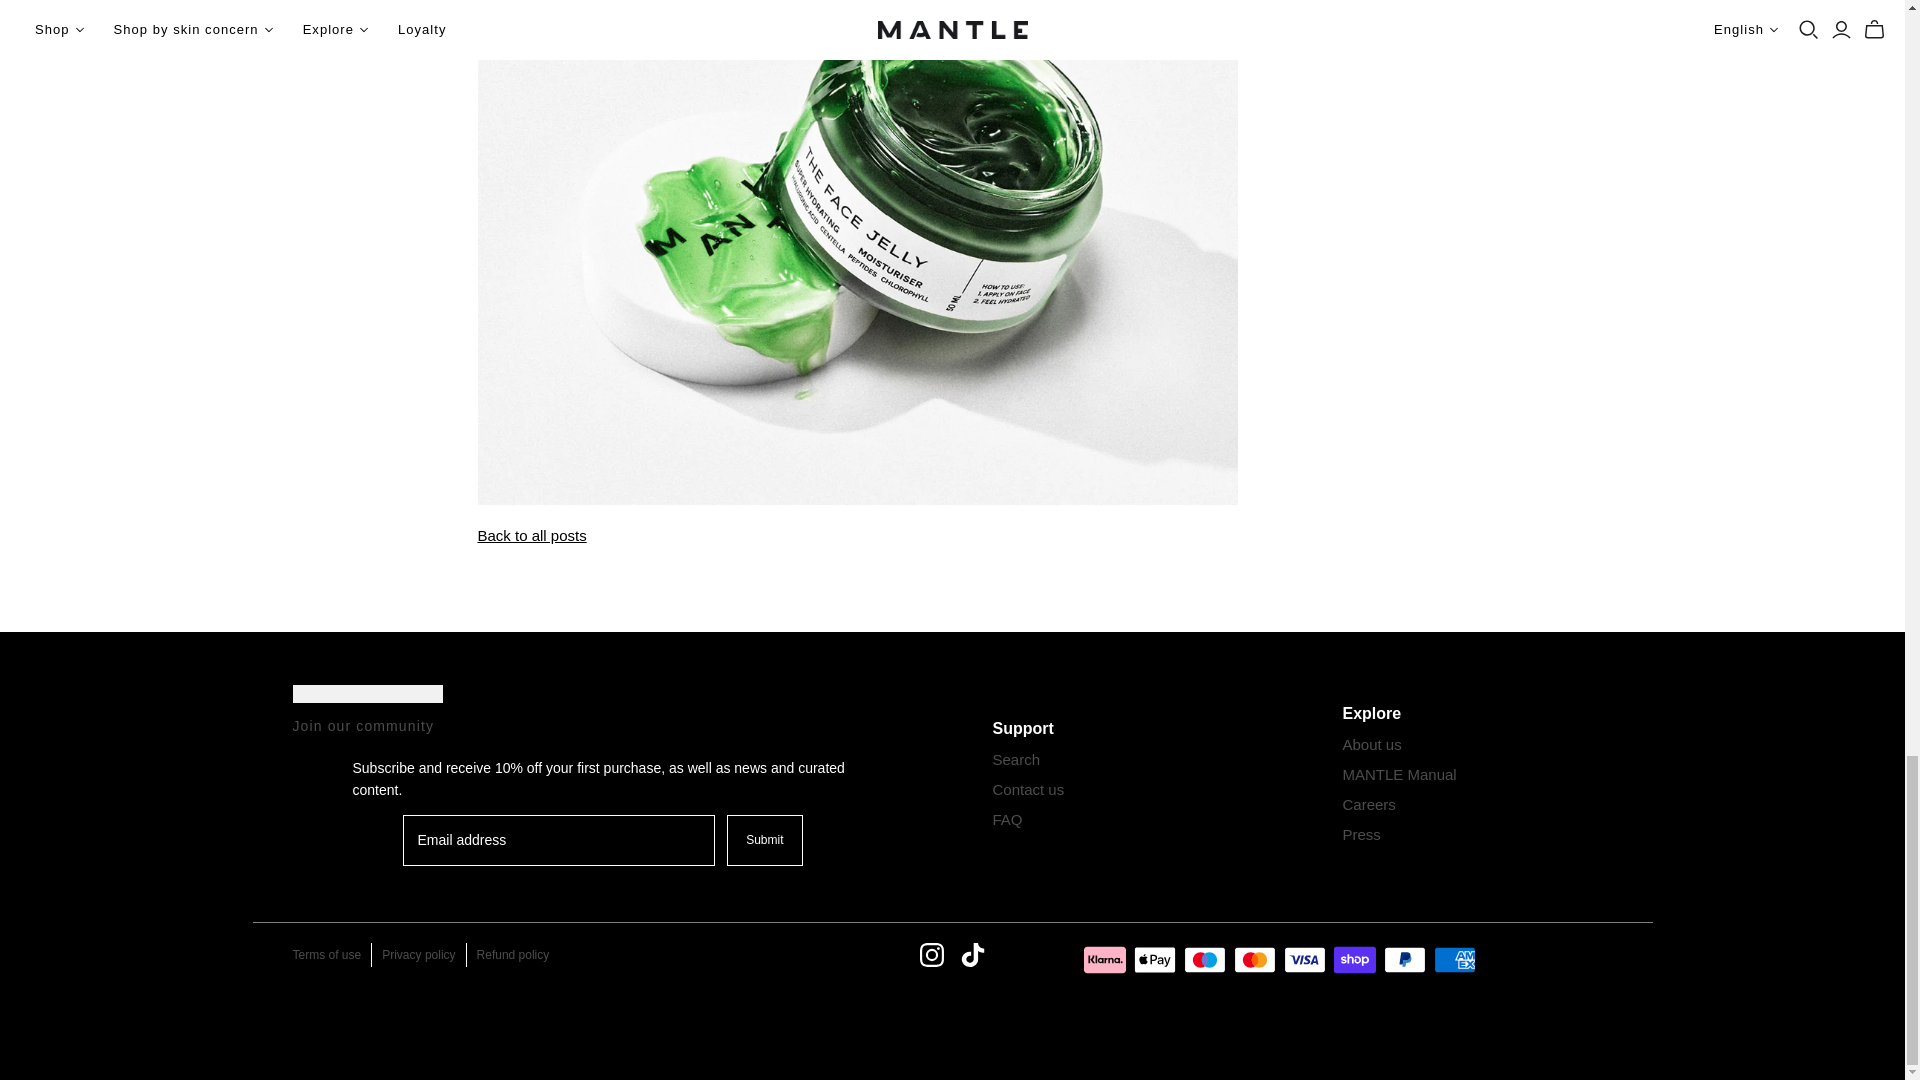 The width and height of the screenshot is (1920, 1080). I want to click on Visa, so click(1305, 960).